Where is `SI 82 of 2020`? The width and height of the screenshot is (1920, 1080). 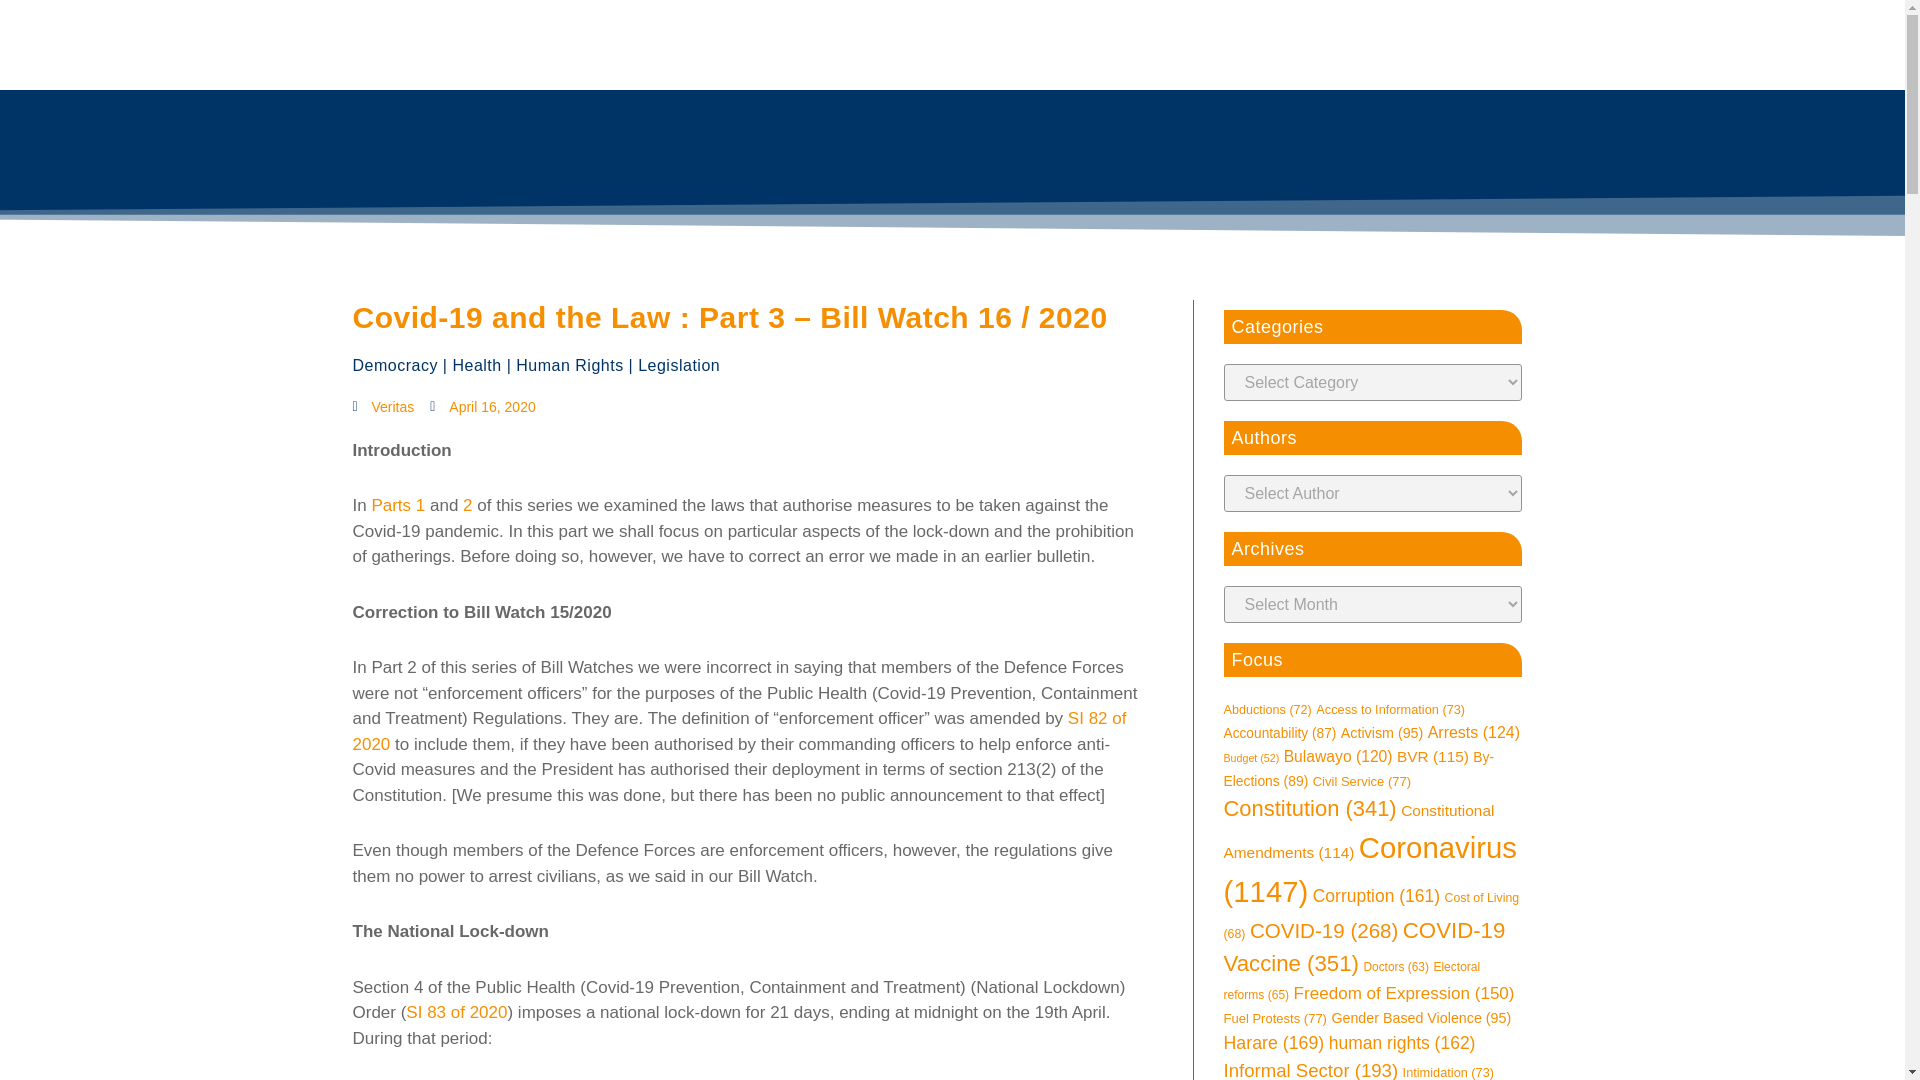
SI 82 of 2020 is located at coordinates (738, 730).